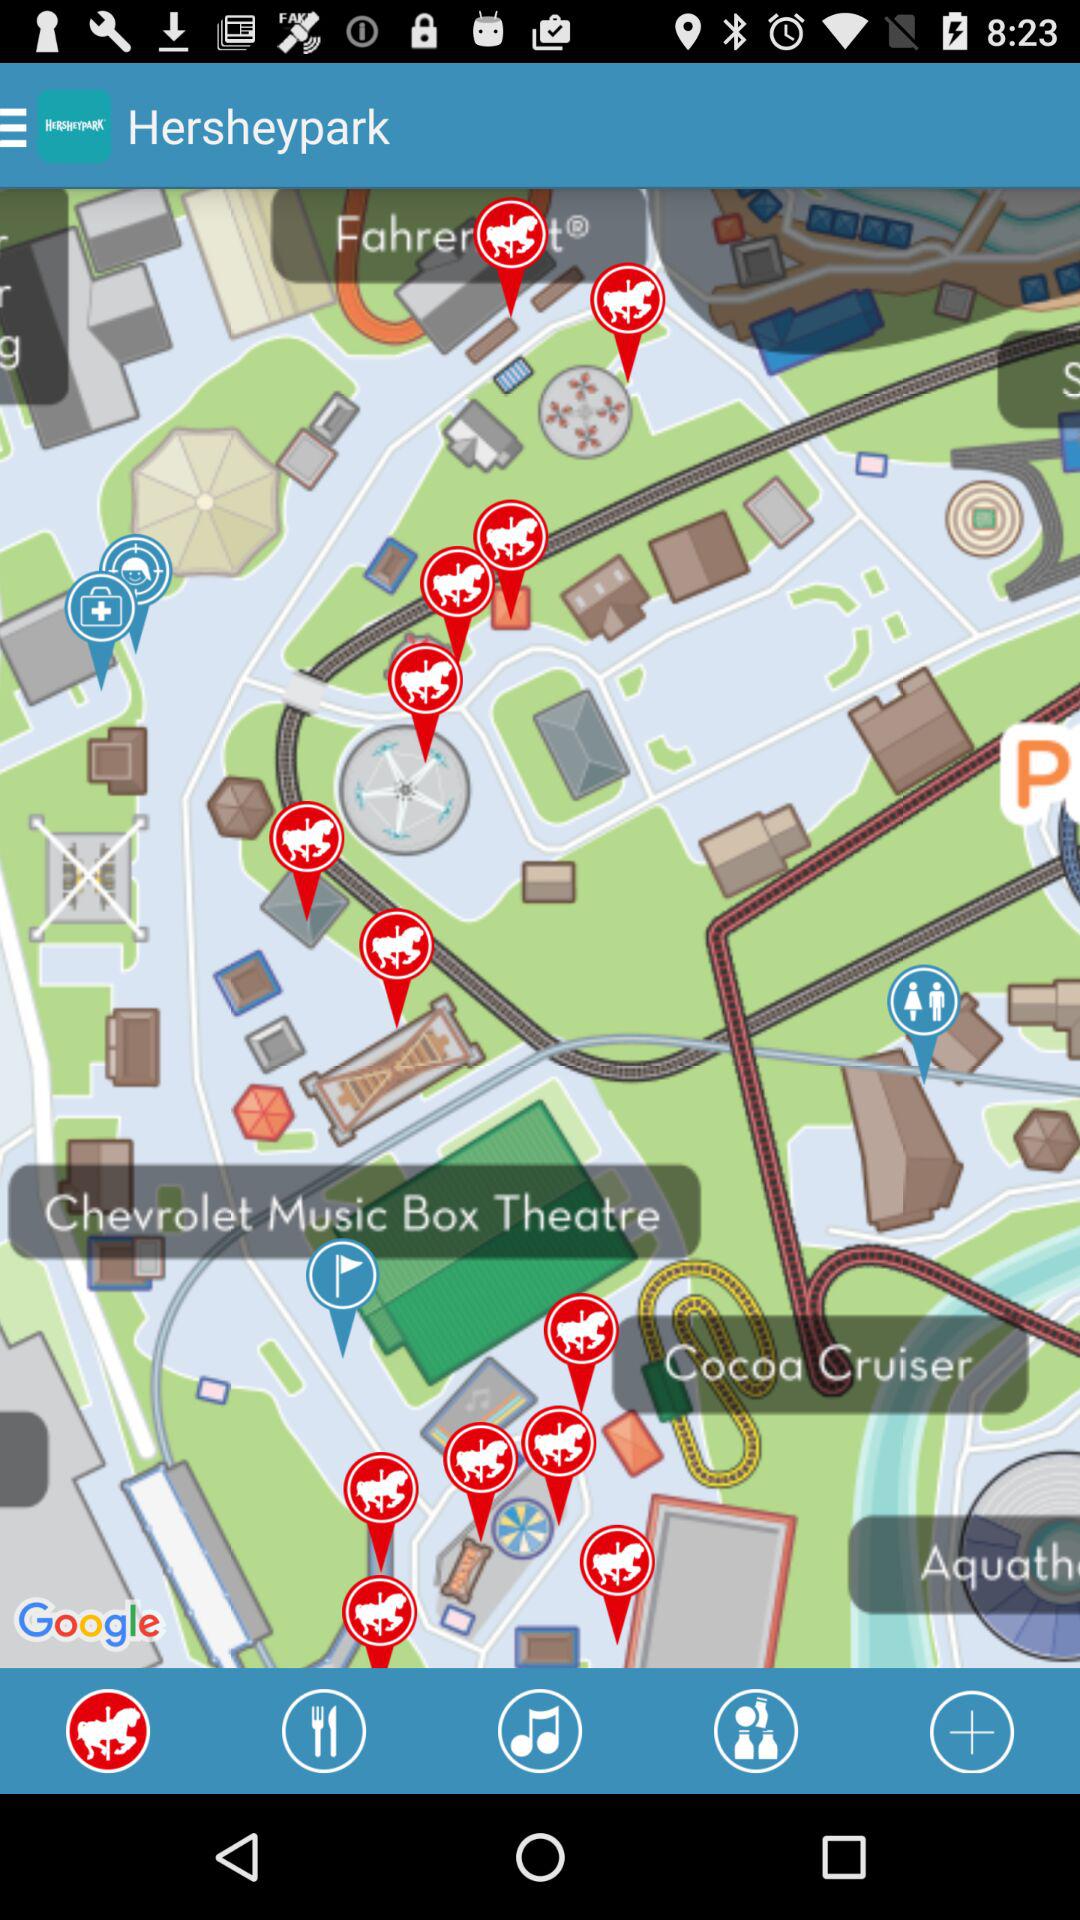  What do you see at coordinates (972, 1731) in the screenshot?
I see `press to add additional` at bounding box center [972, 1731].